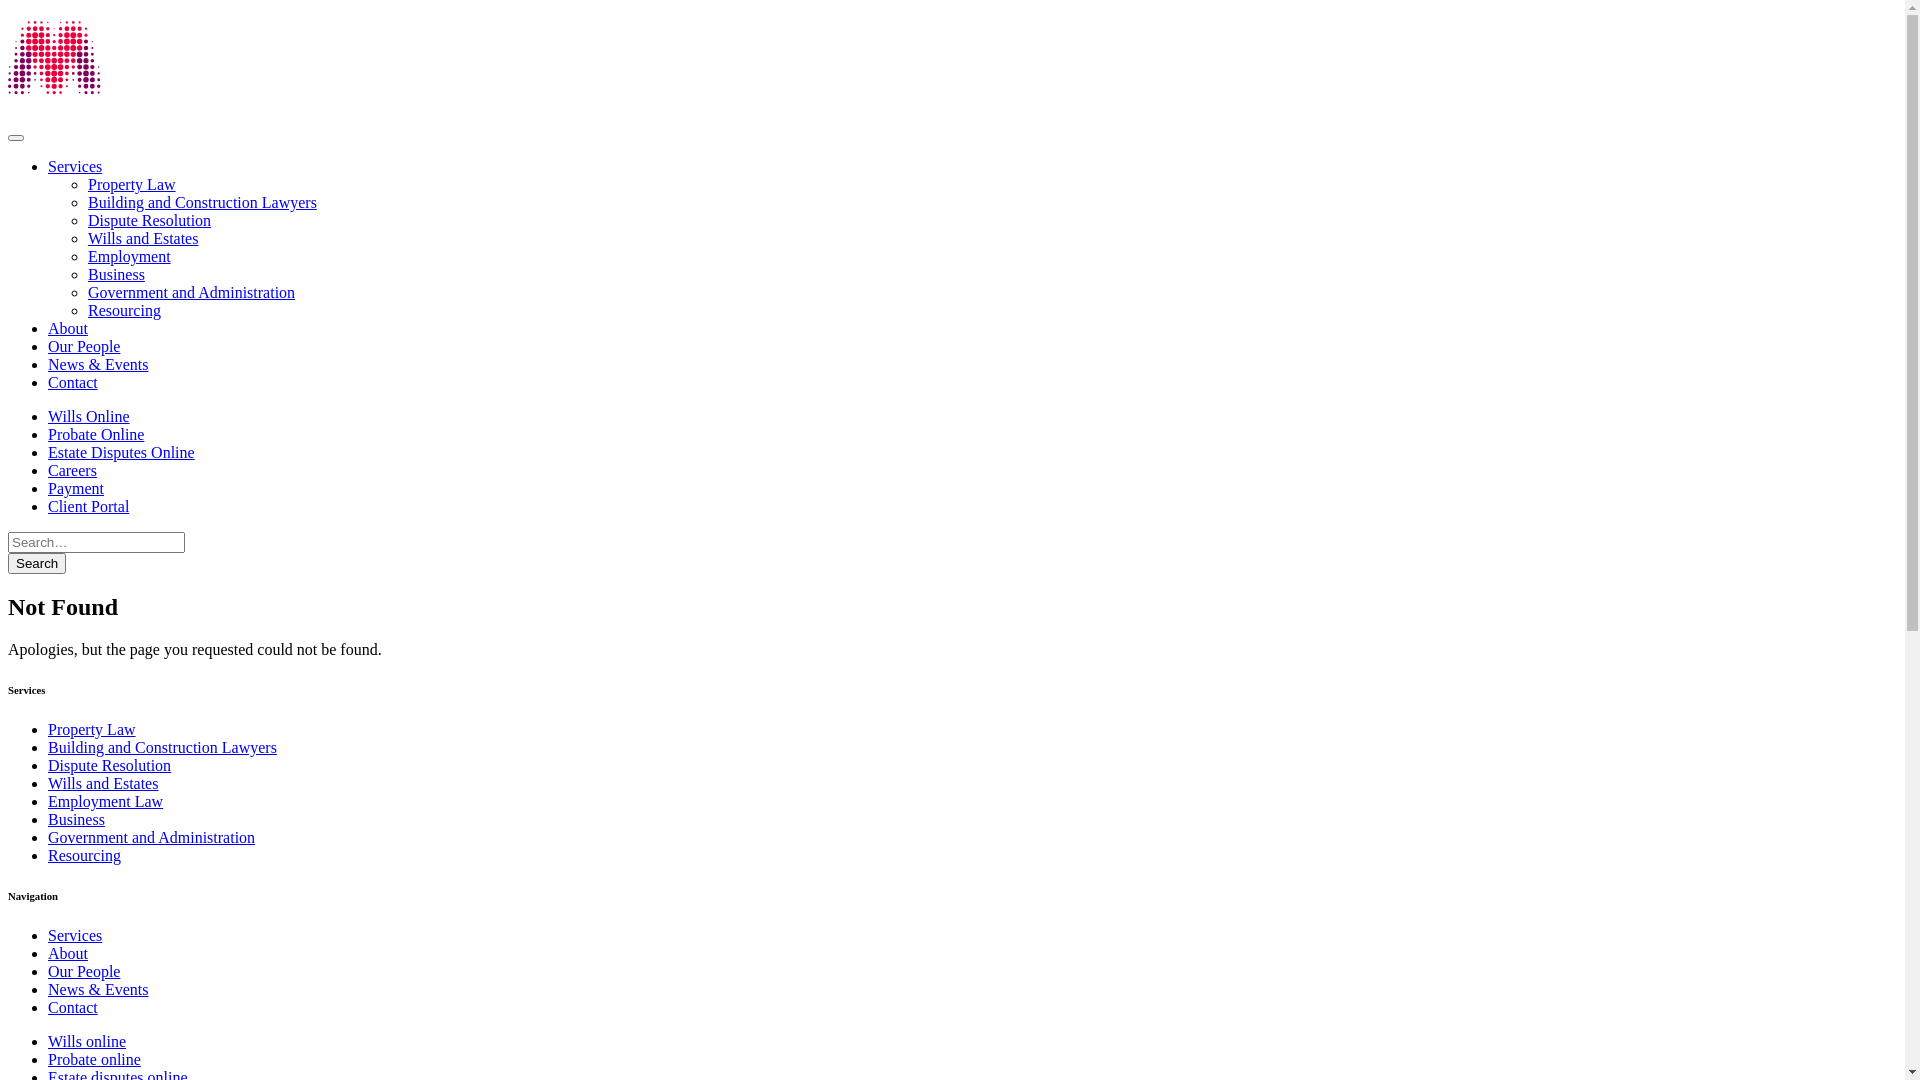 This screenshot has height=1080, width=1920. What do you see at coordinates (84, 856) in the screenshot?
I see `Resourcing` at bounding box center [84, 856].